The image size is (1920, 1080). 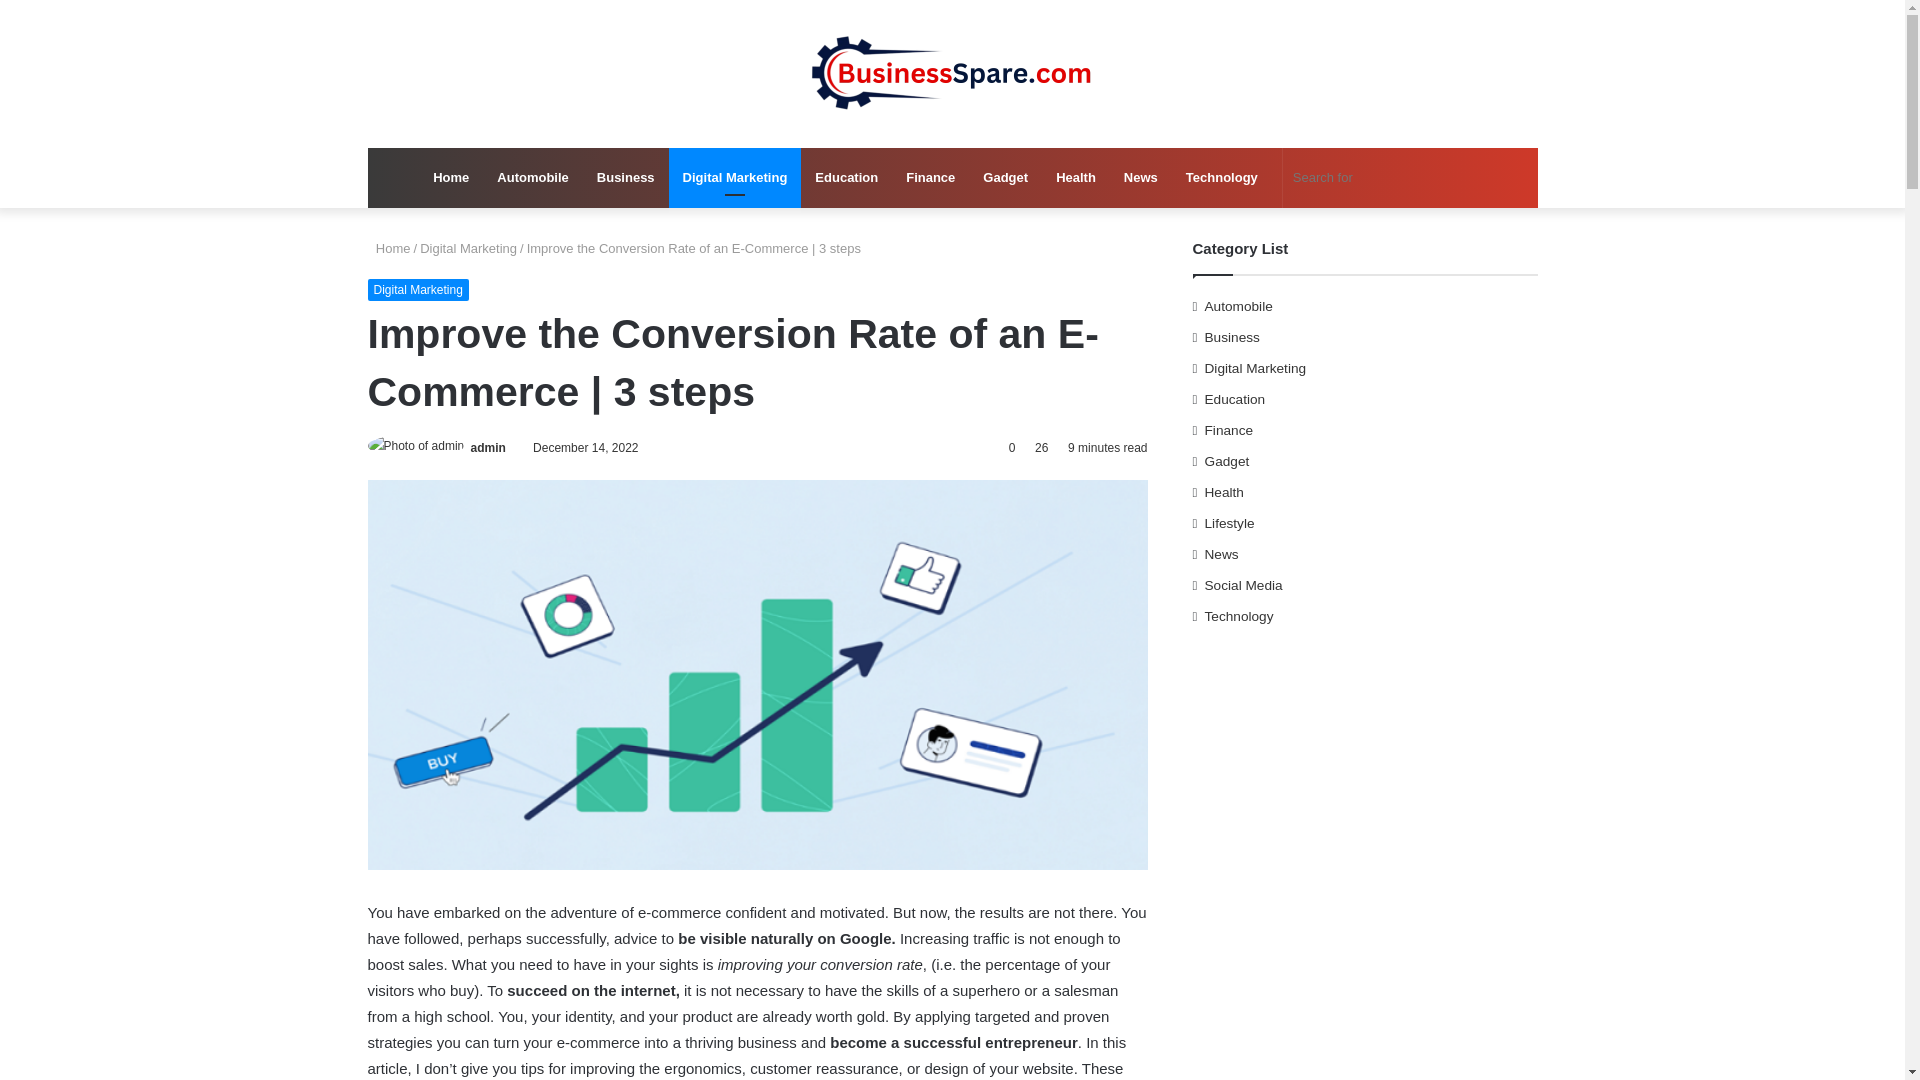 What do you see at coordinates (1140, 178) in the screenshot?
I see `News` at bounding box center [1140, 178].